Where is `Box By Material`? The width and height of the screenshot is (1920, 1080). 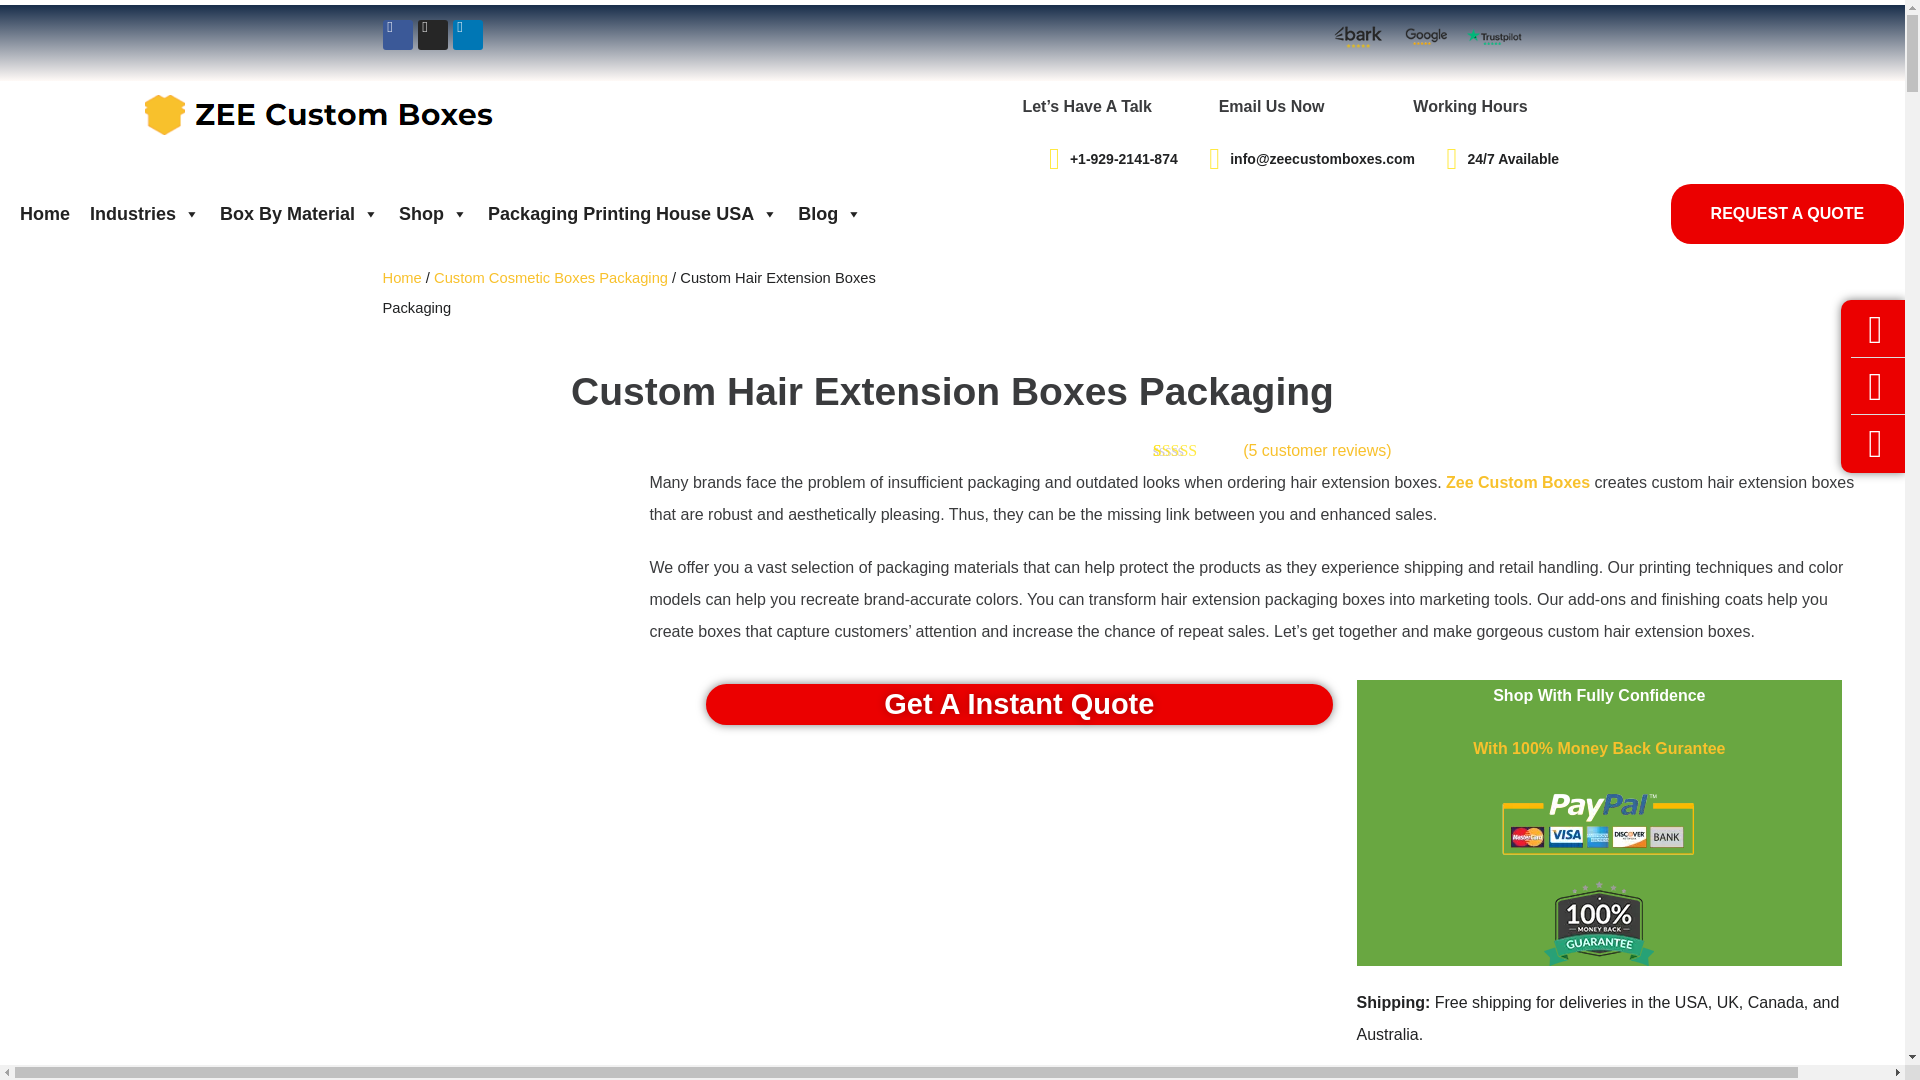 Box By Material is located at coordinates (299, 214).